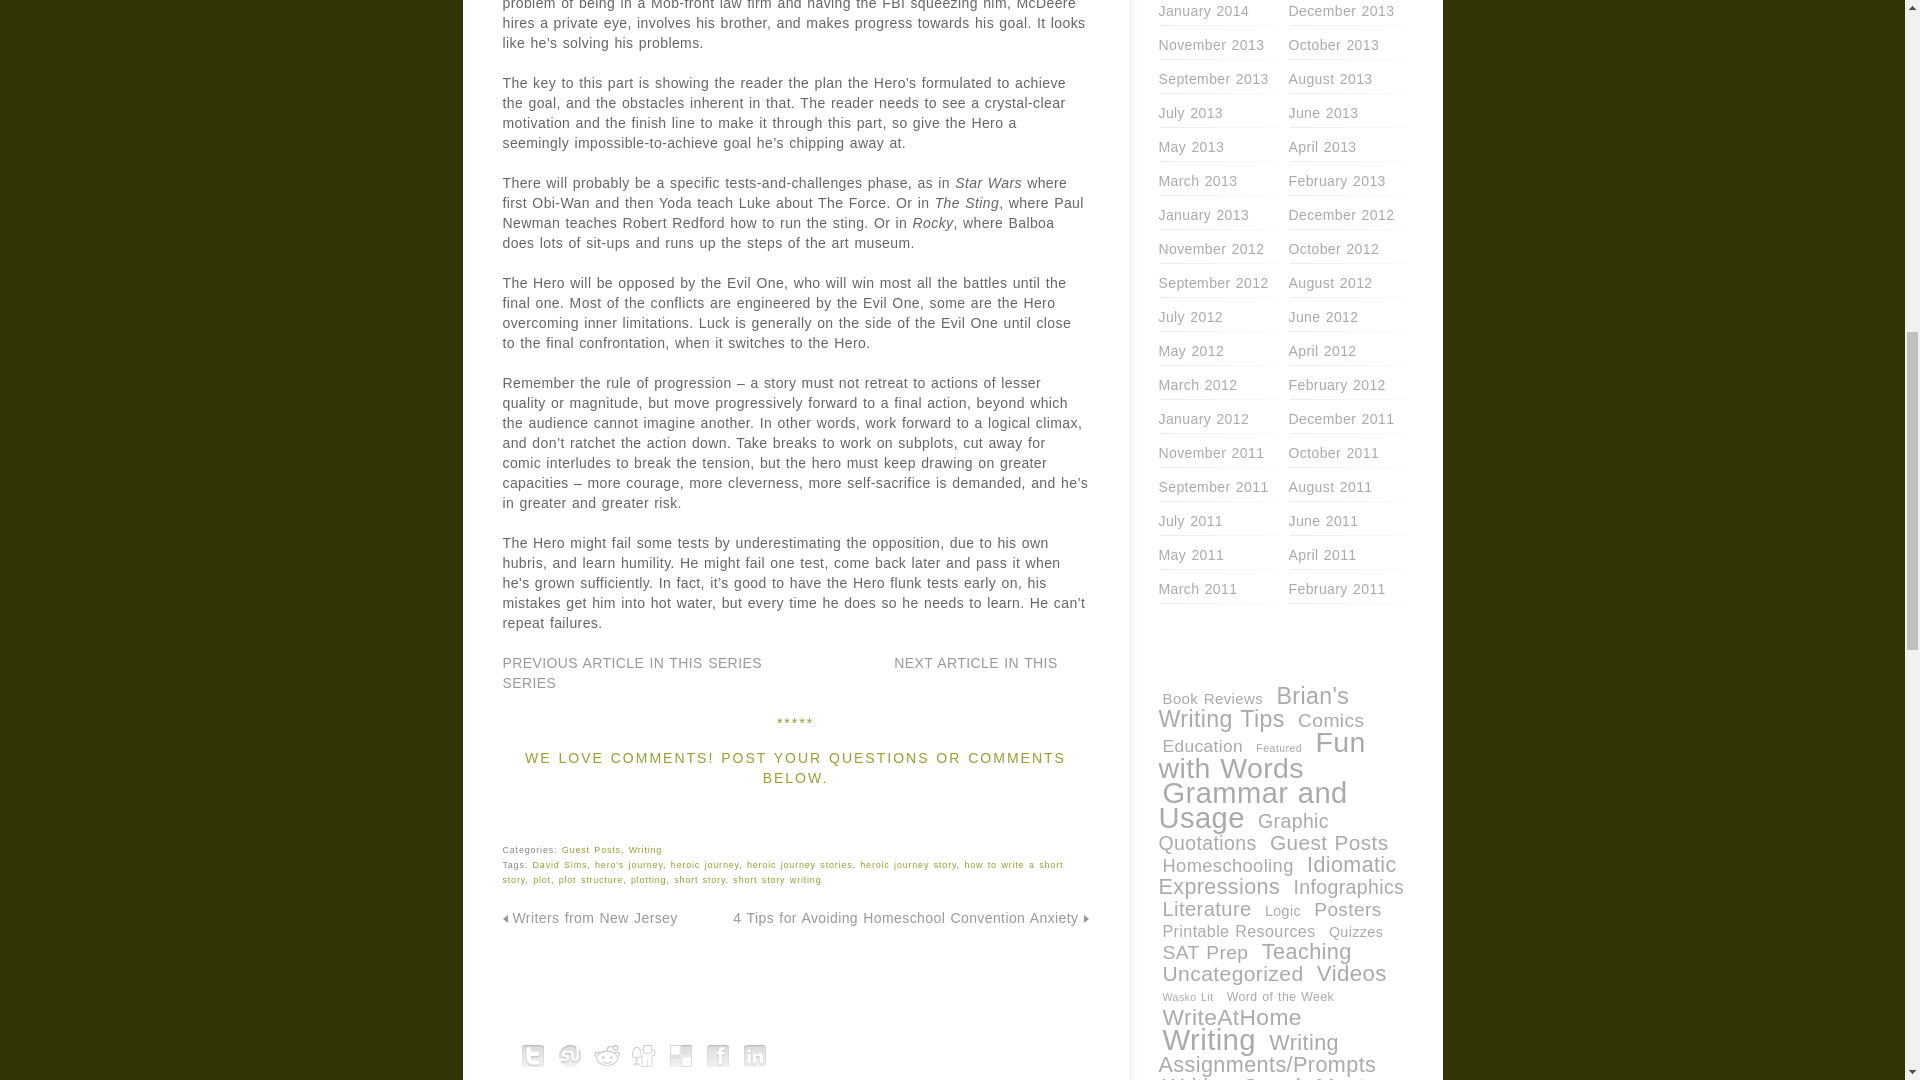 The height and width of the screenshot is (1080, 1920). Describe the element at coordinates (542, 879) in the screenshot. I see `plot` at that location.